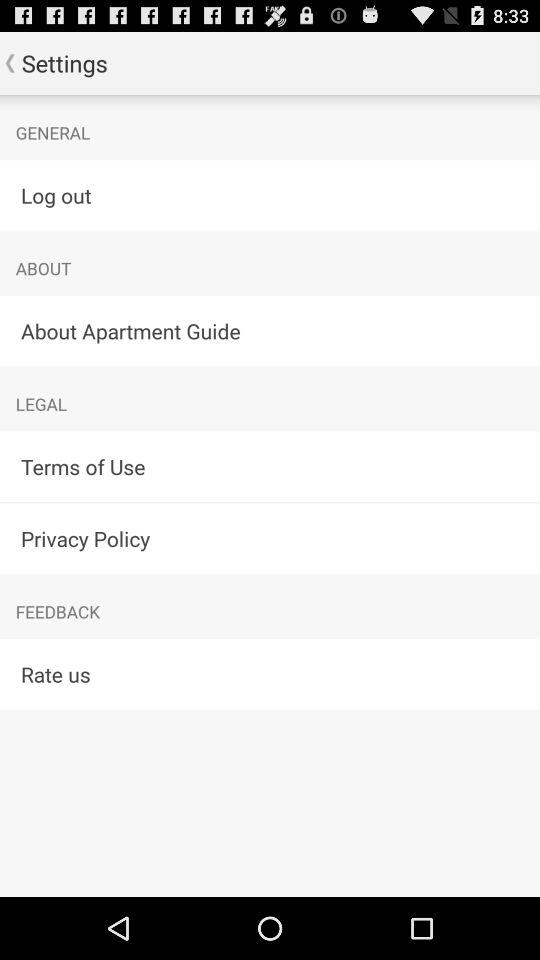  Describe the element at coordinates (270, 330) in the screenshot. I see `flip to the about apartment guide` at that location.